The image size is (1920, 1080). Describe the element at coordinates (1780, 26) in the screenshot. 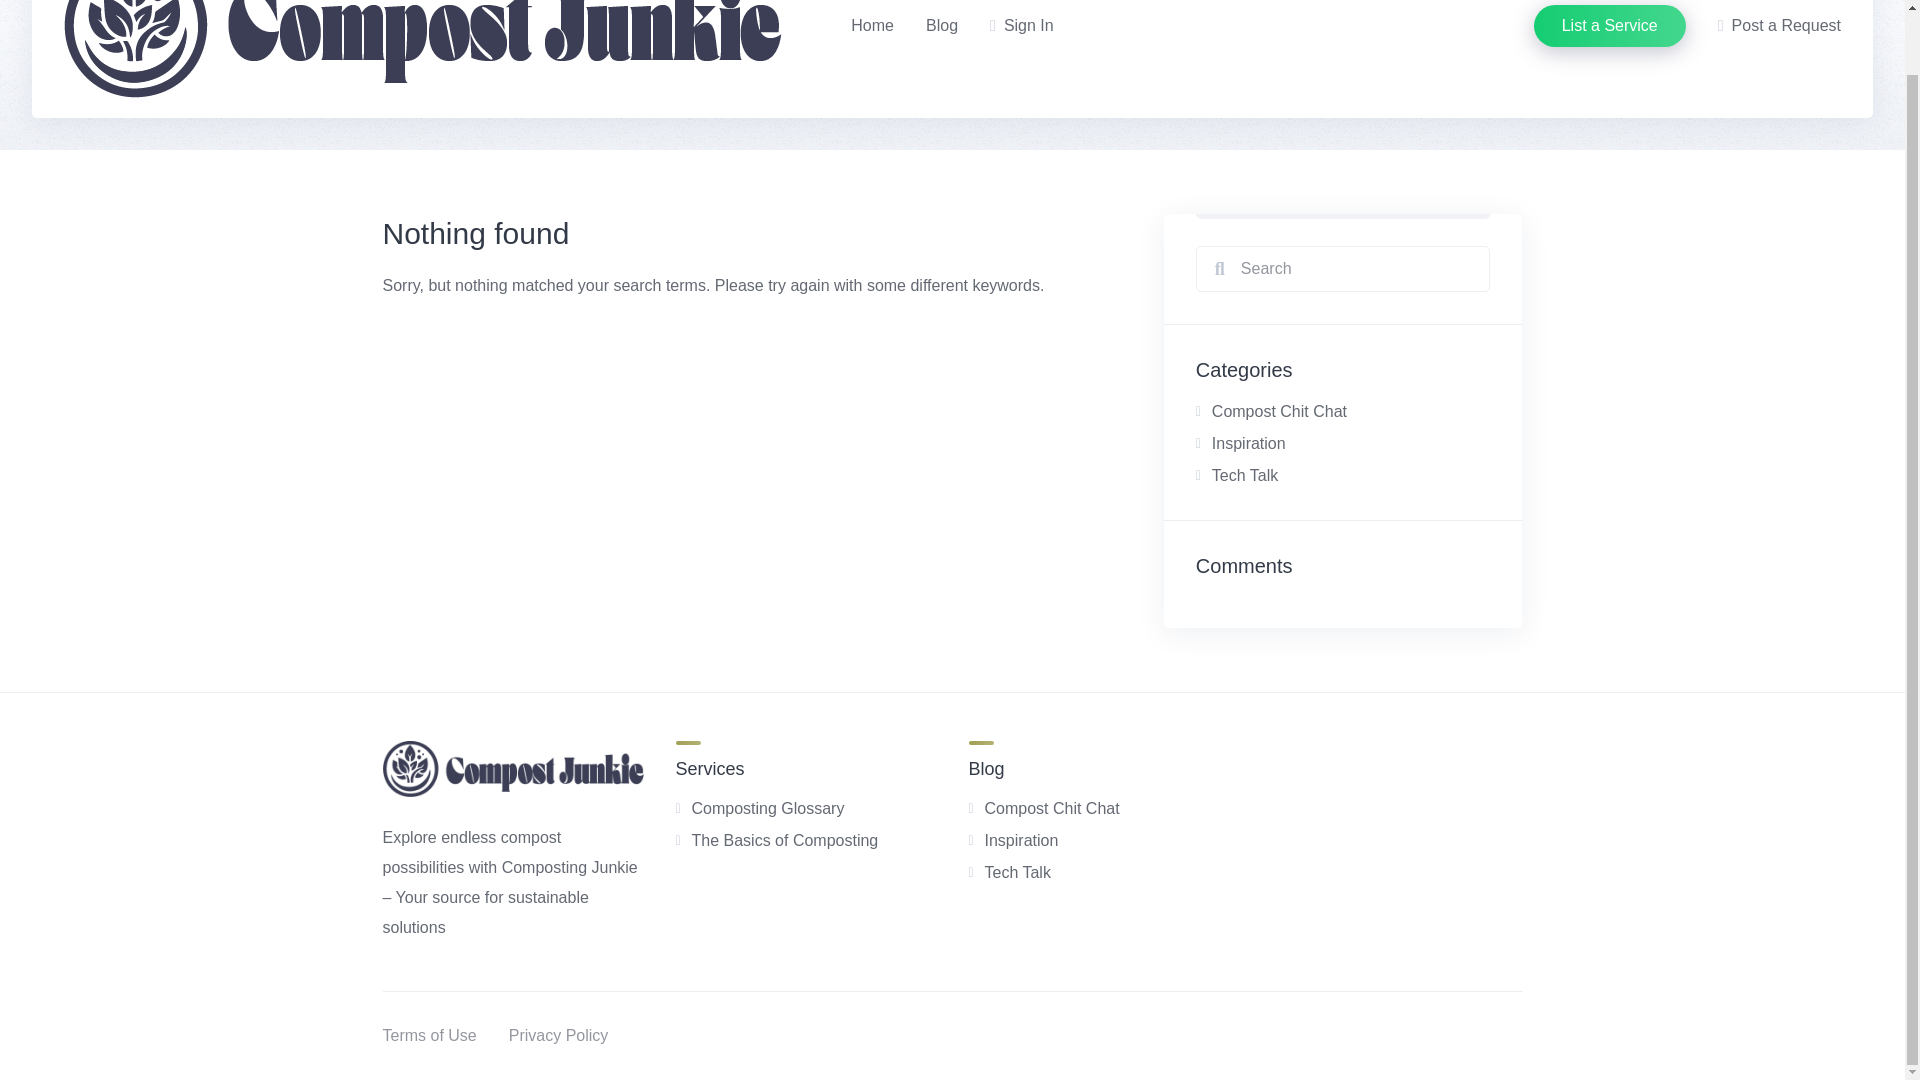

I see `Post a Request` at that location.